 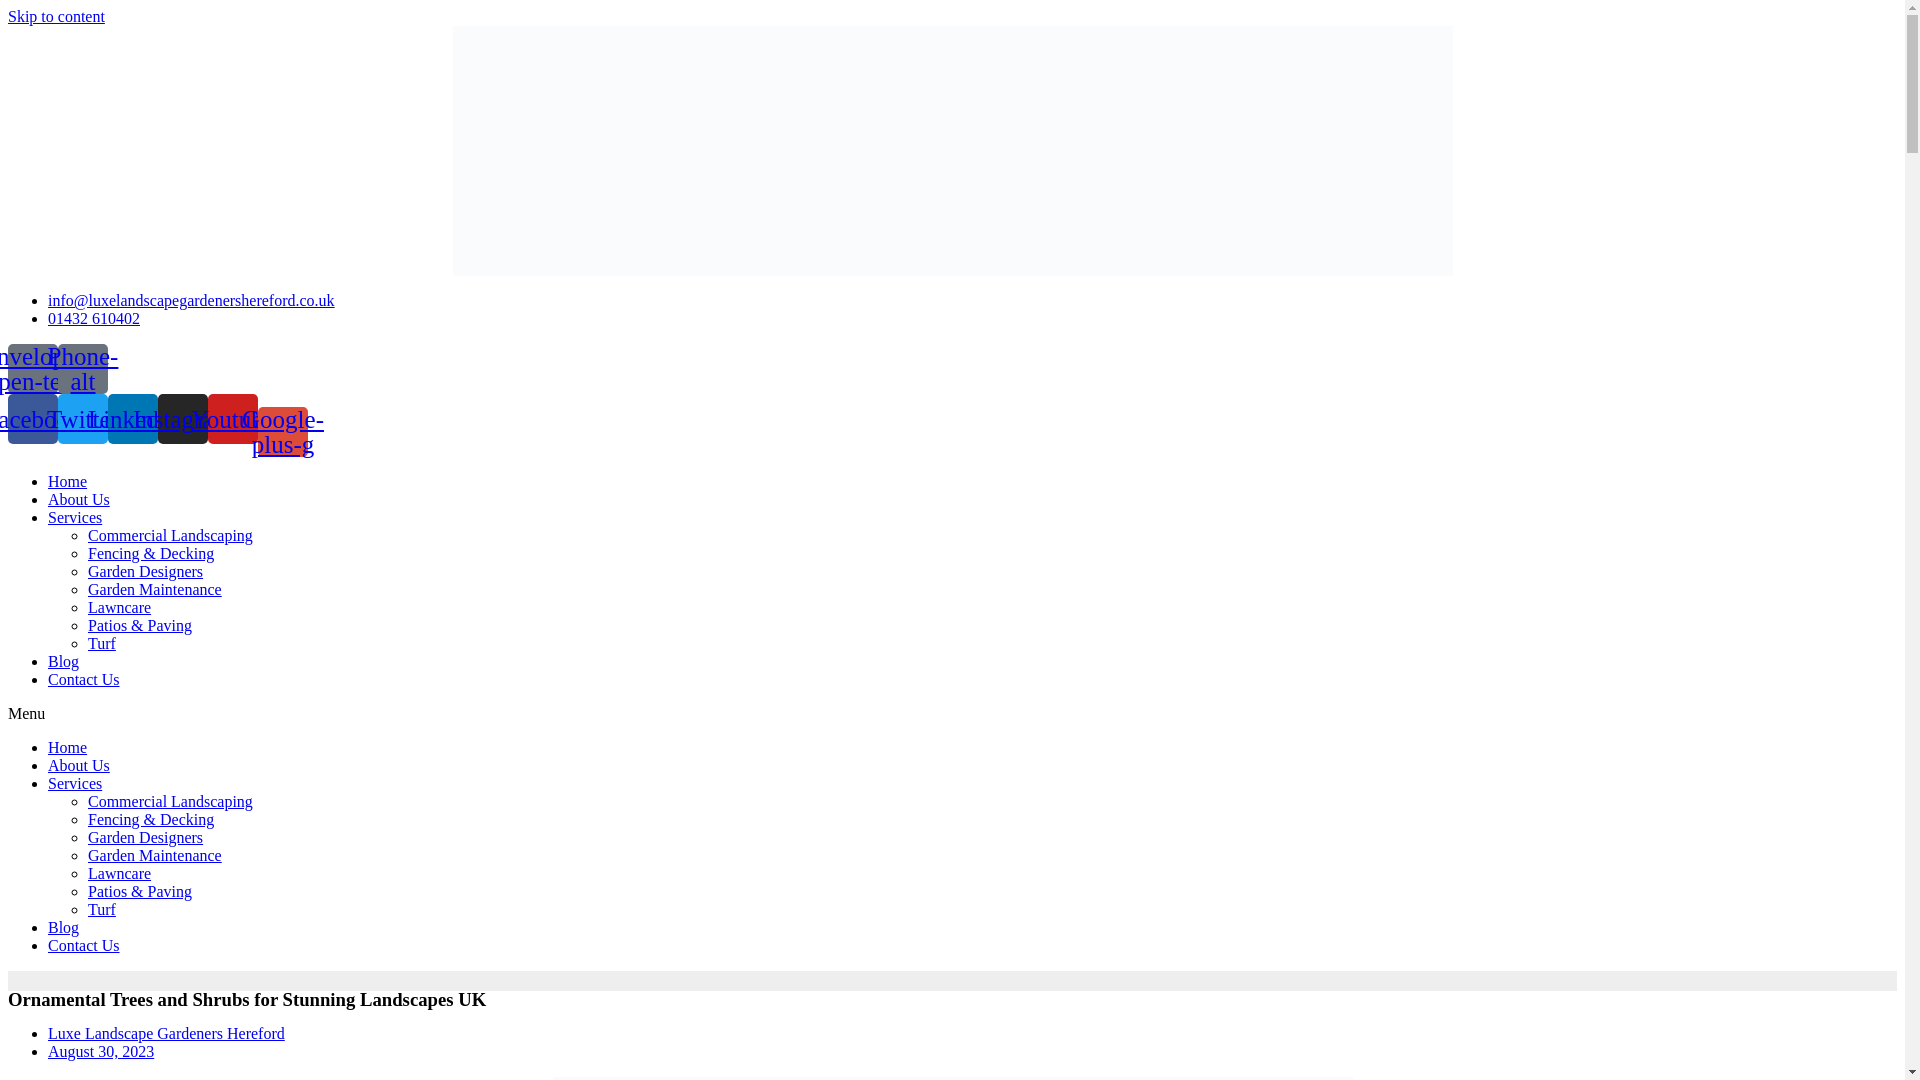 I want to click on Garden Maintenance, so click(x=155, y=588).